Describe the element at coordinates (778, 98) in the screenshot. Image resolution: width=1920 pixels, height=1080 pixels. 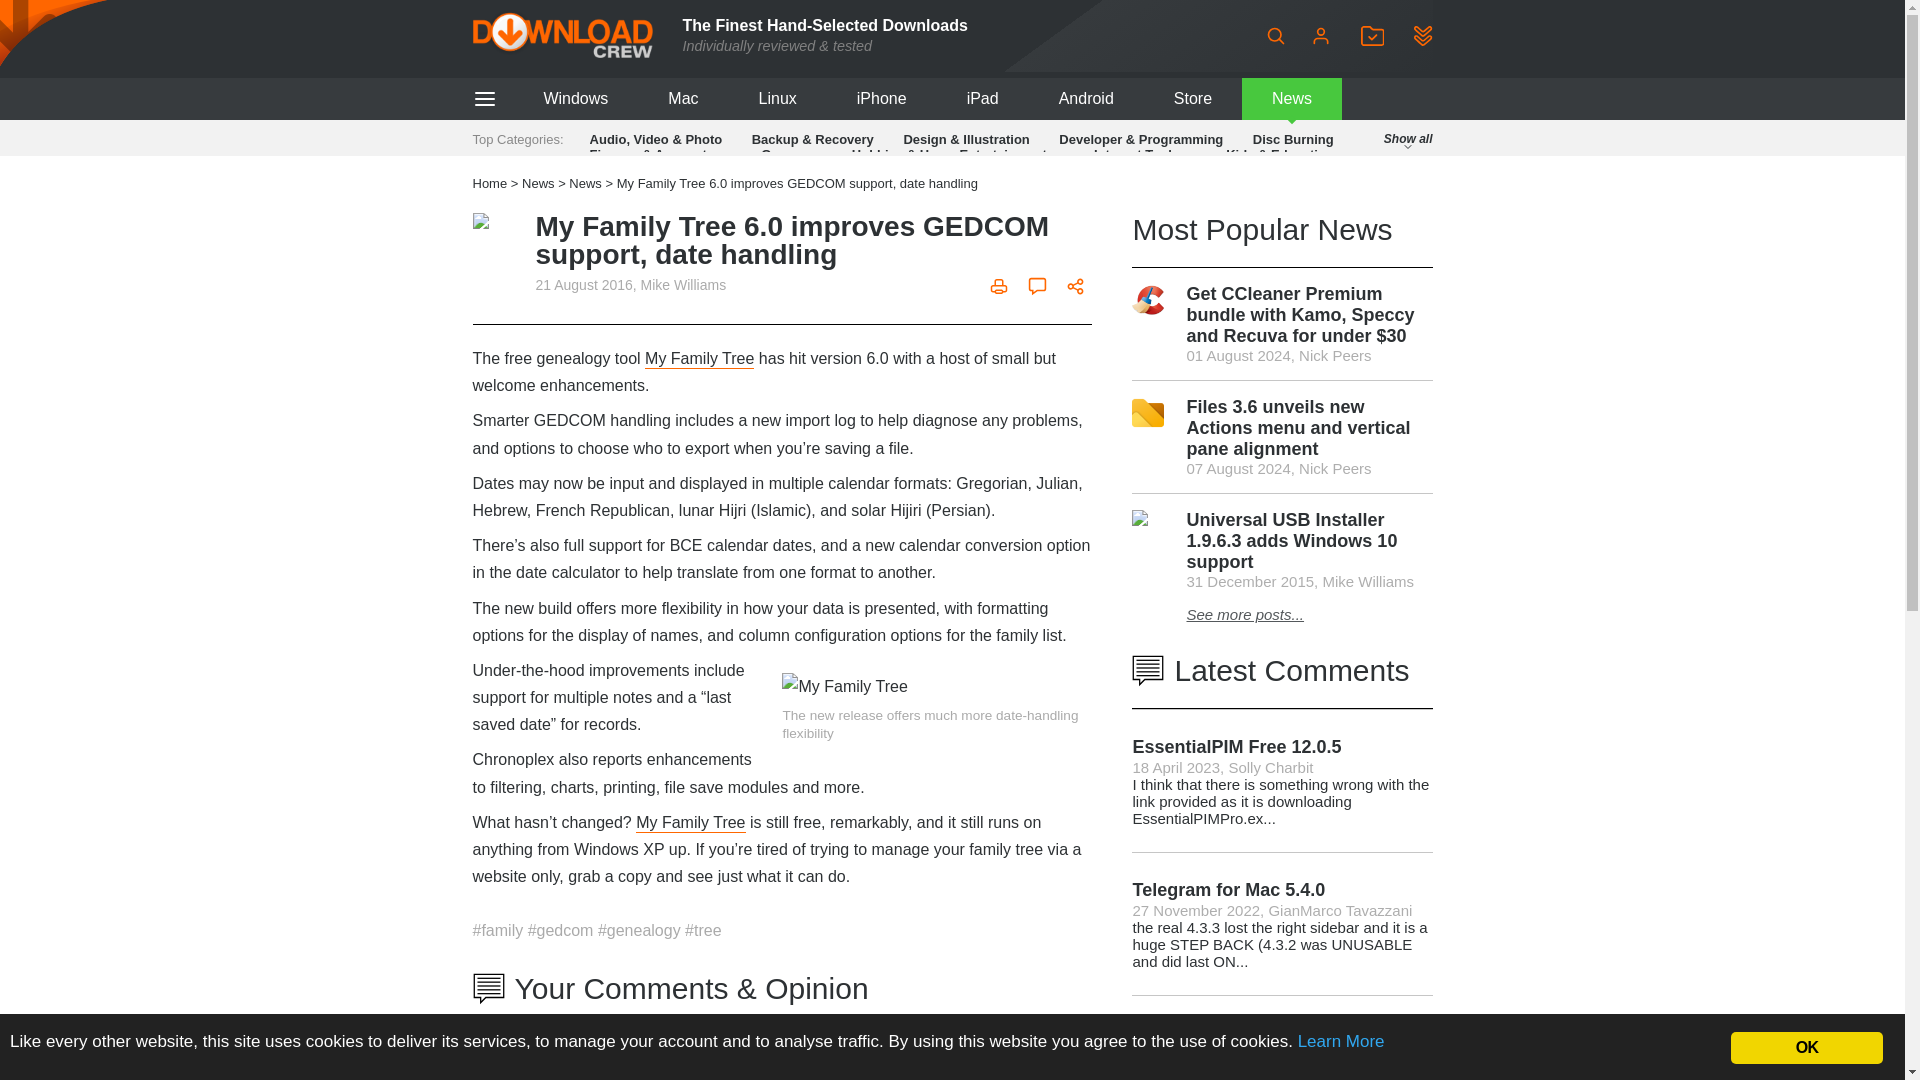
I see `Linux` at that location.